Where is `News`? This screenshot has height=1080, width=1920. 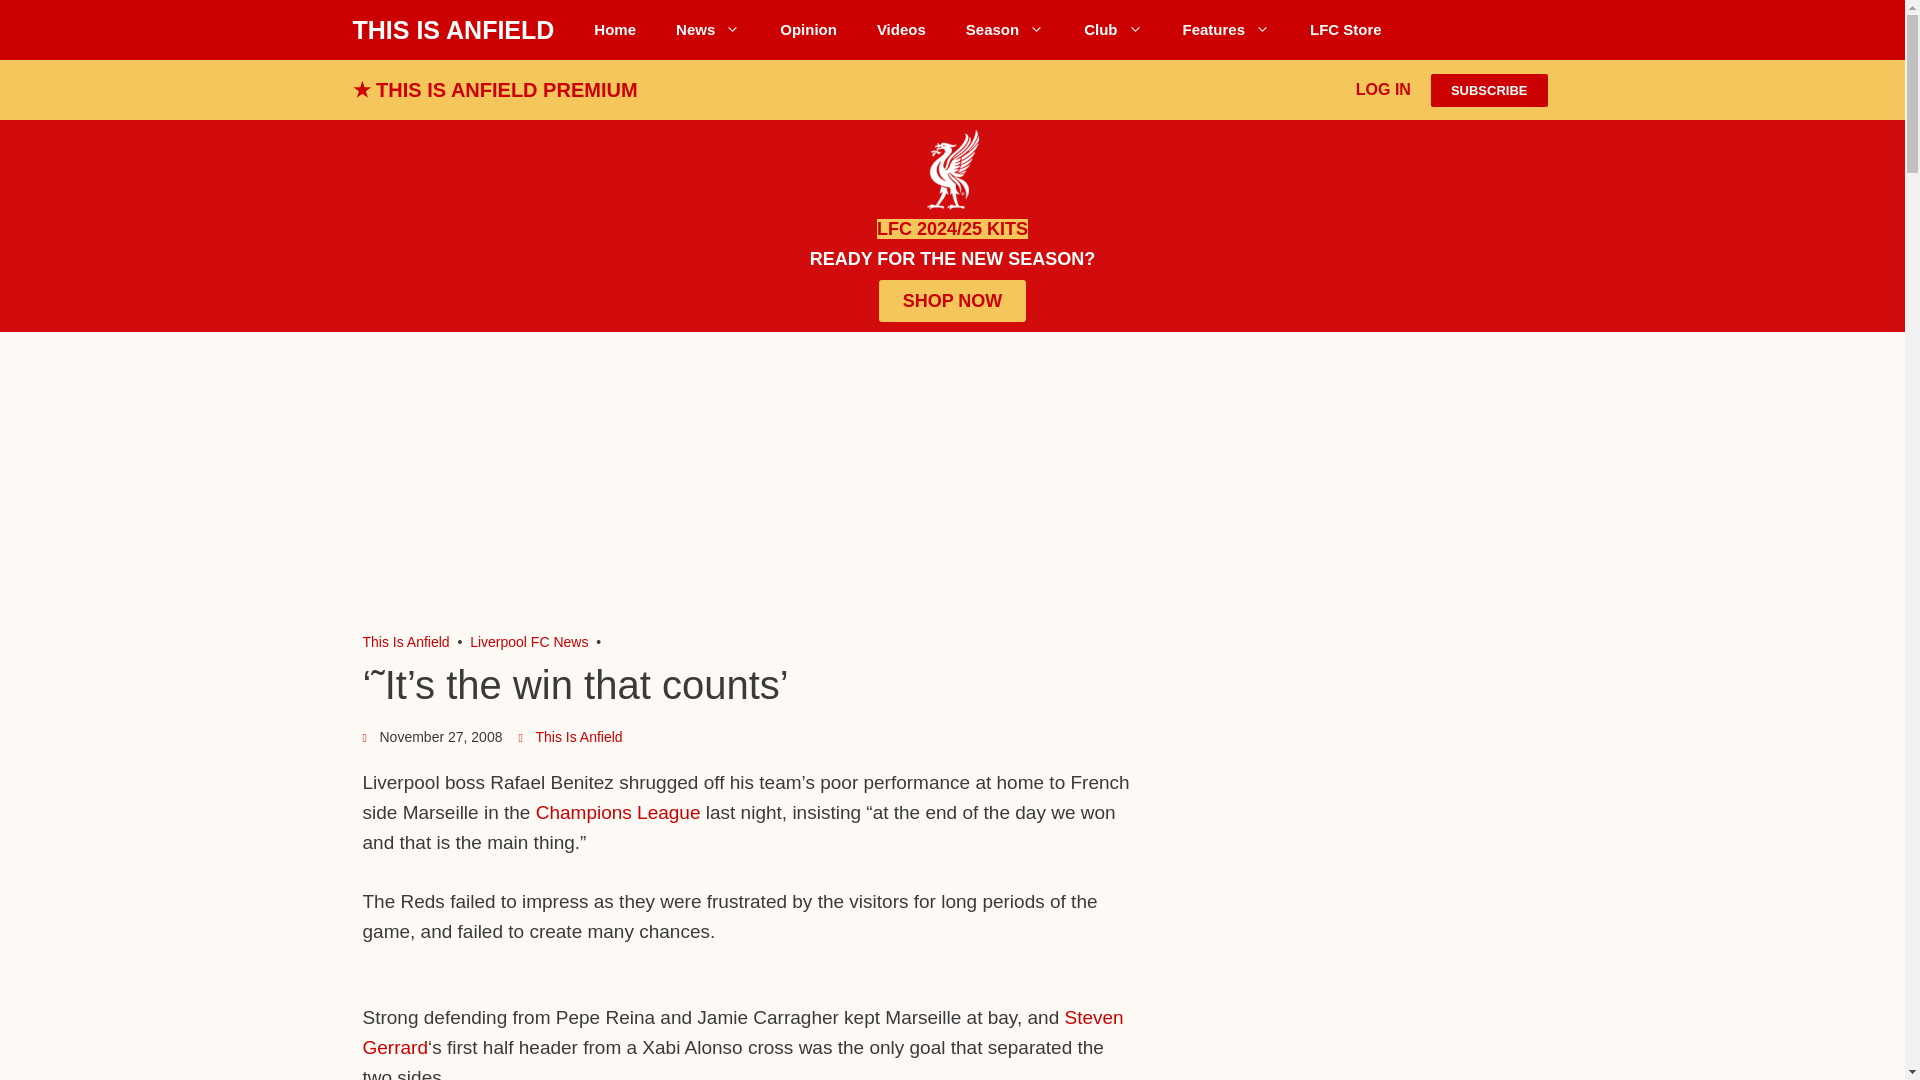
News is located at coordinates (708, 30).